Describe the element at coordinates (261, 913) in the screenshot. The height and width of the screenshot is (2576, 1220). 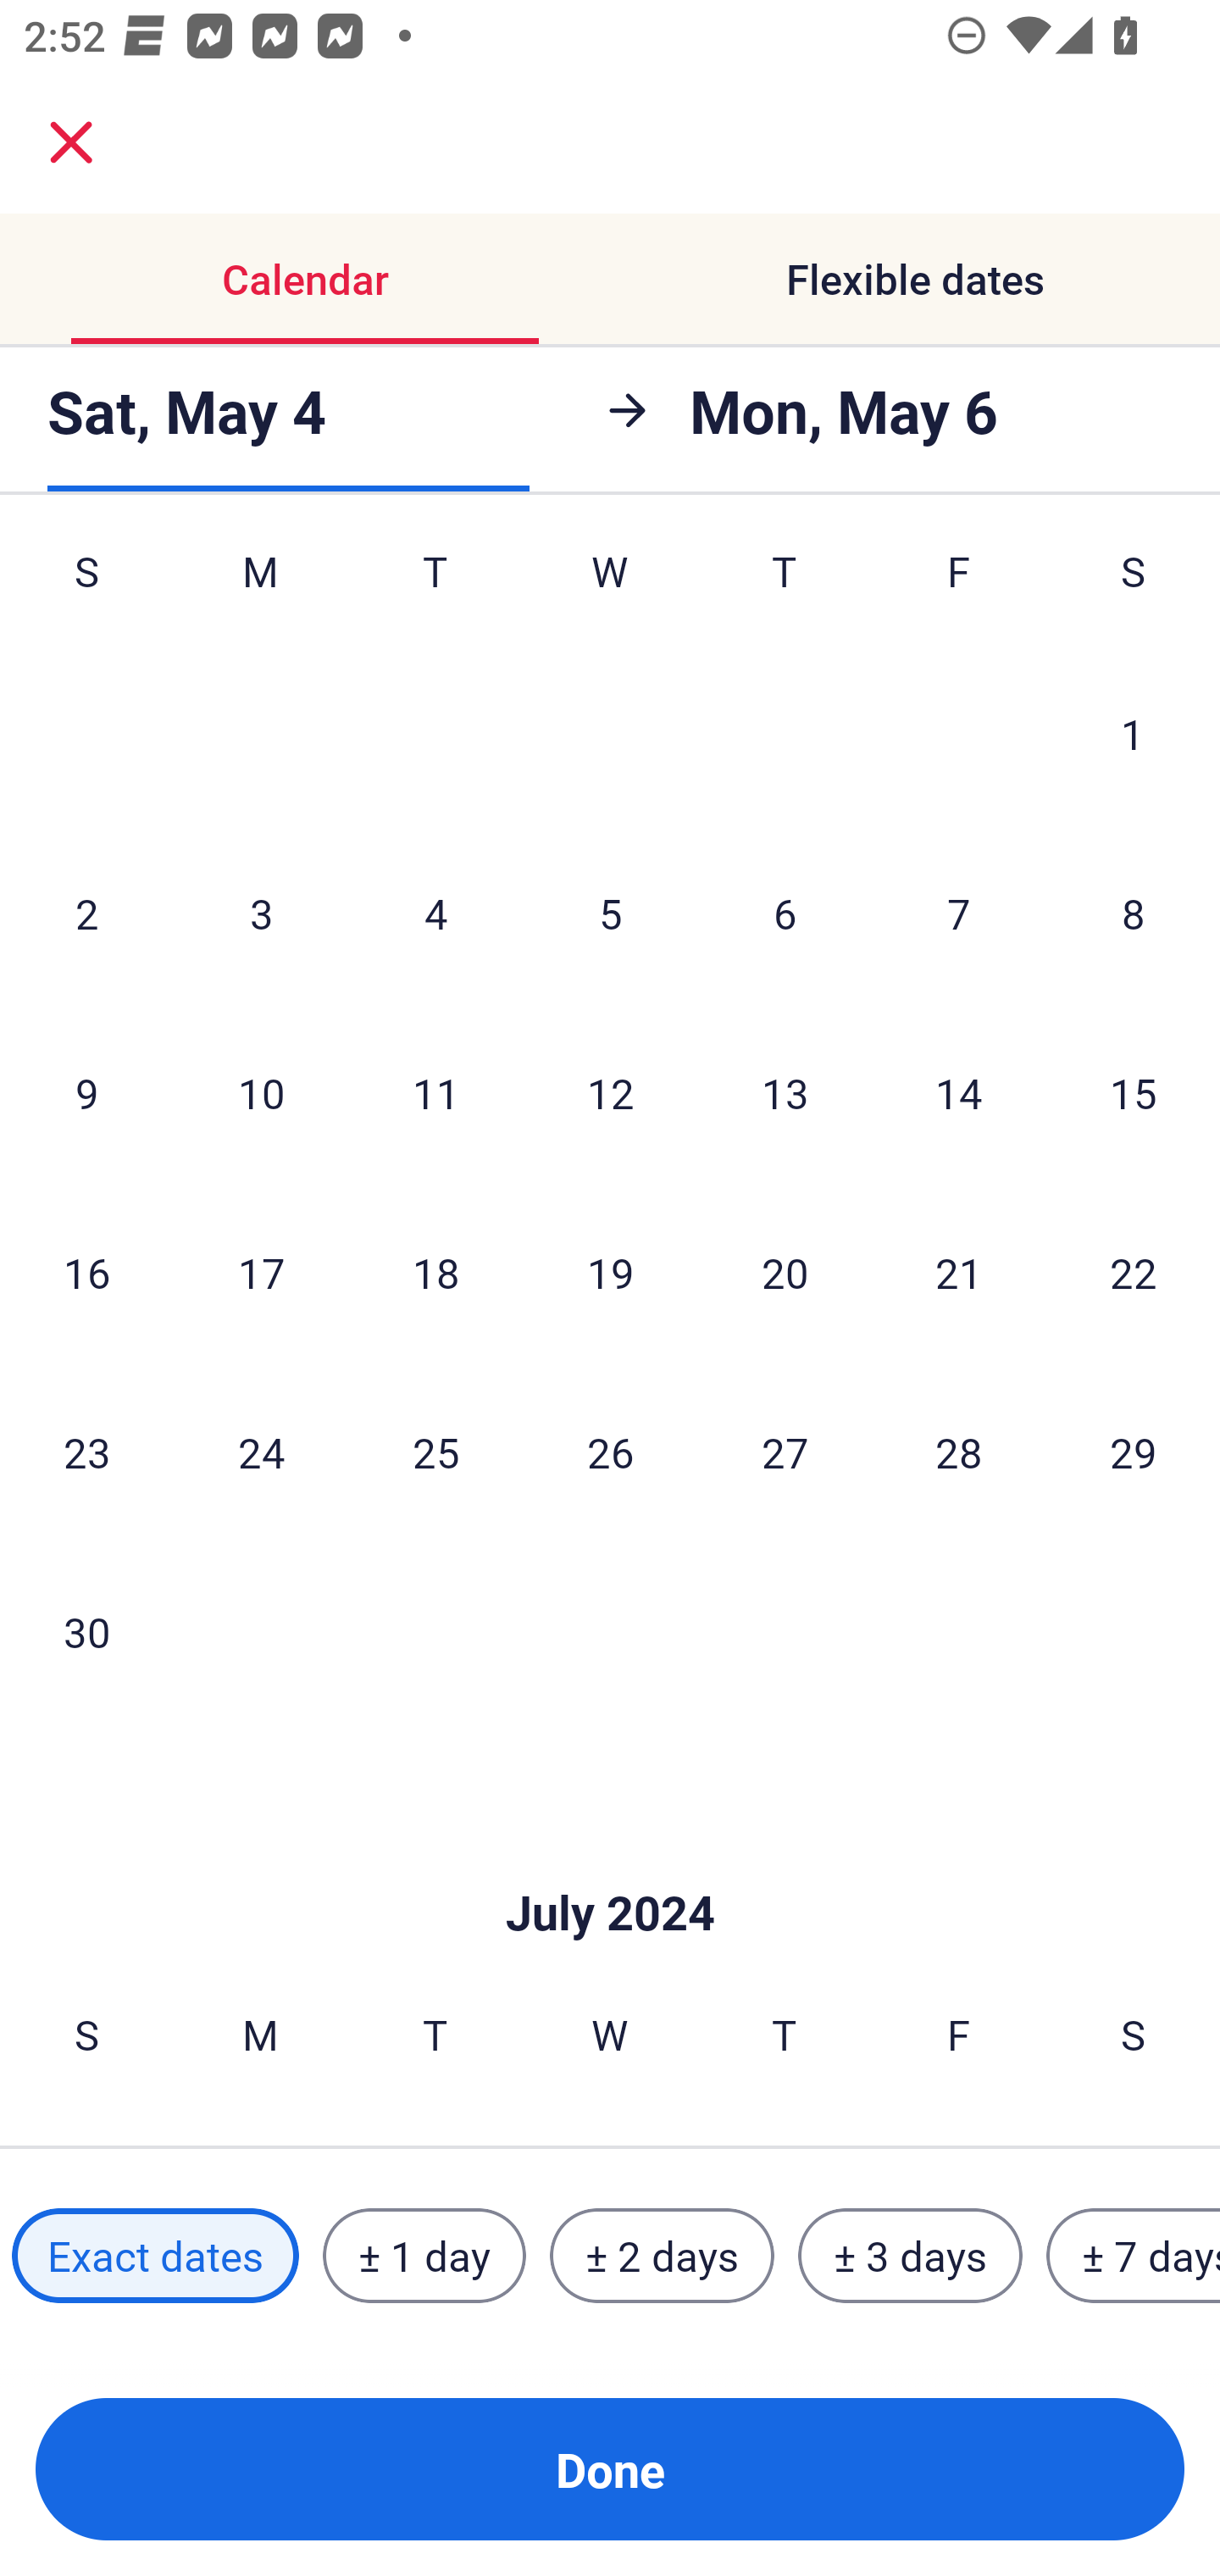
I see `3 Monday, June 3, 2024` at that location.